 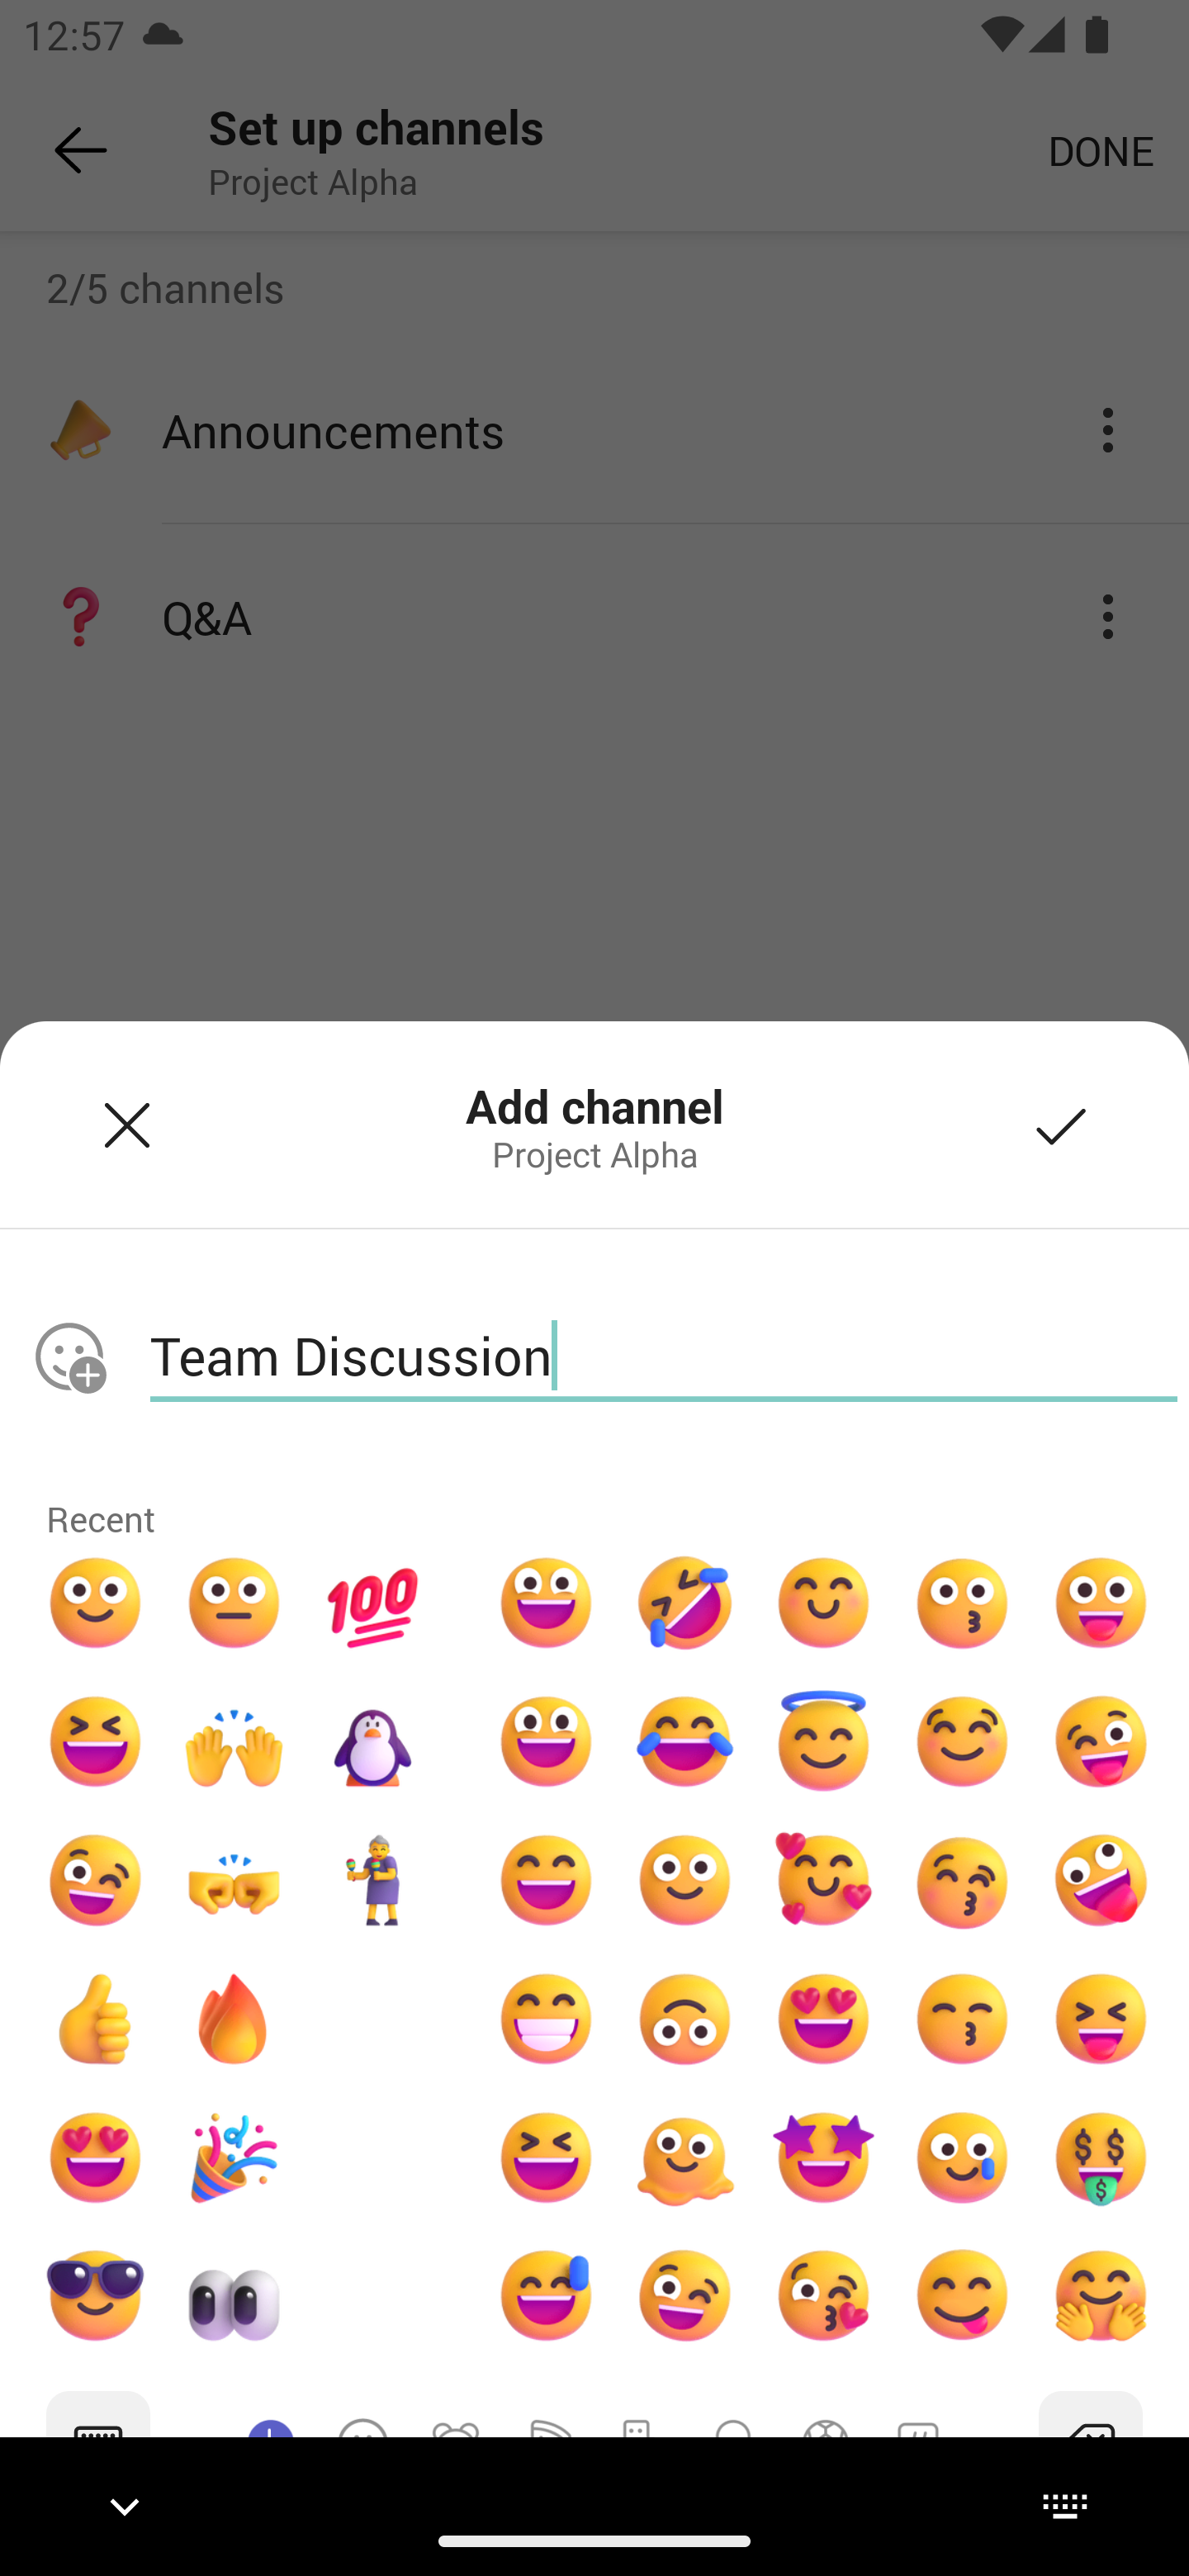 What do you see at coordinates (1101, 1742) in the screenshot?
I see `Winking tongue out emoji` at bounding box center [1101, 1742].